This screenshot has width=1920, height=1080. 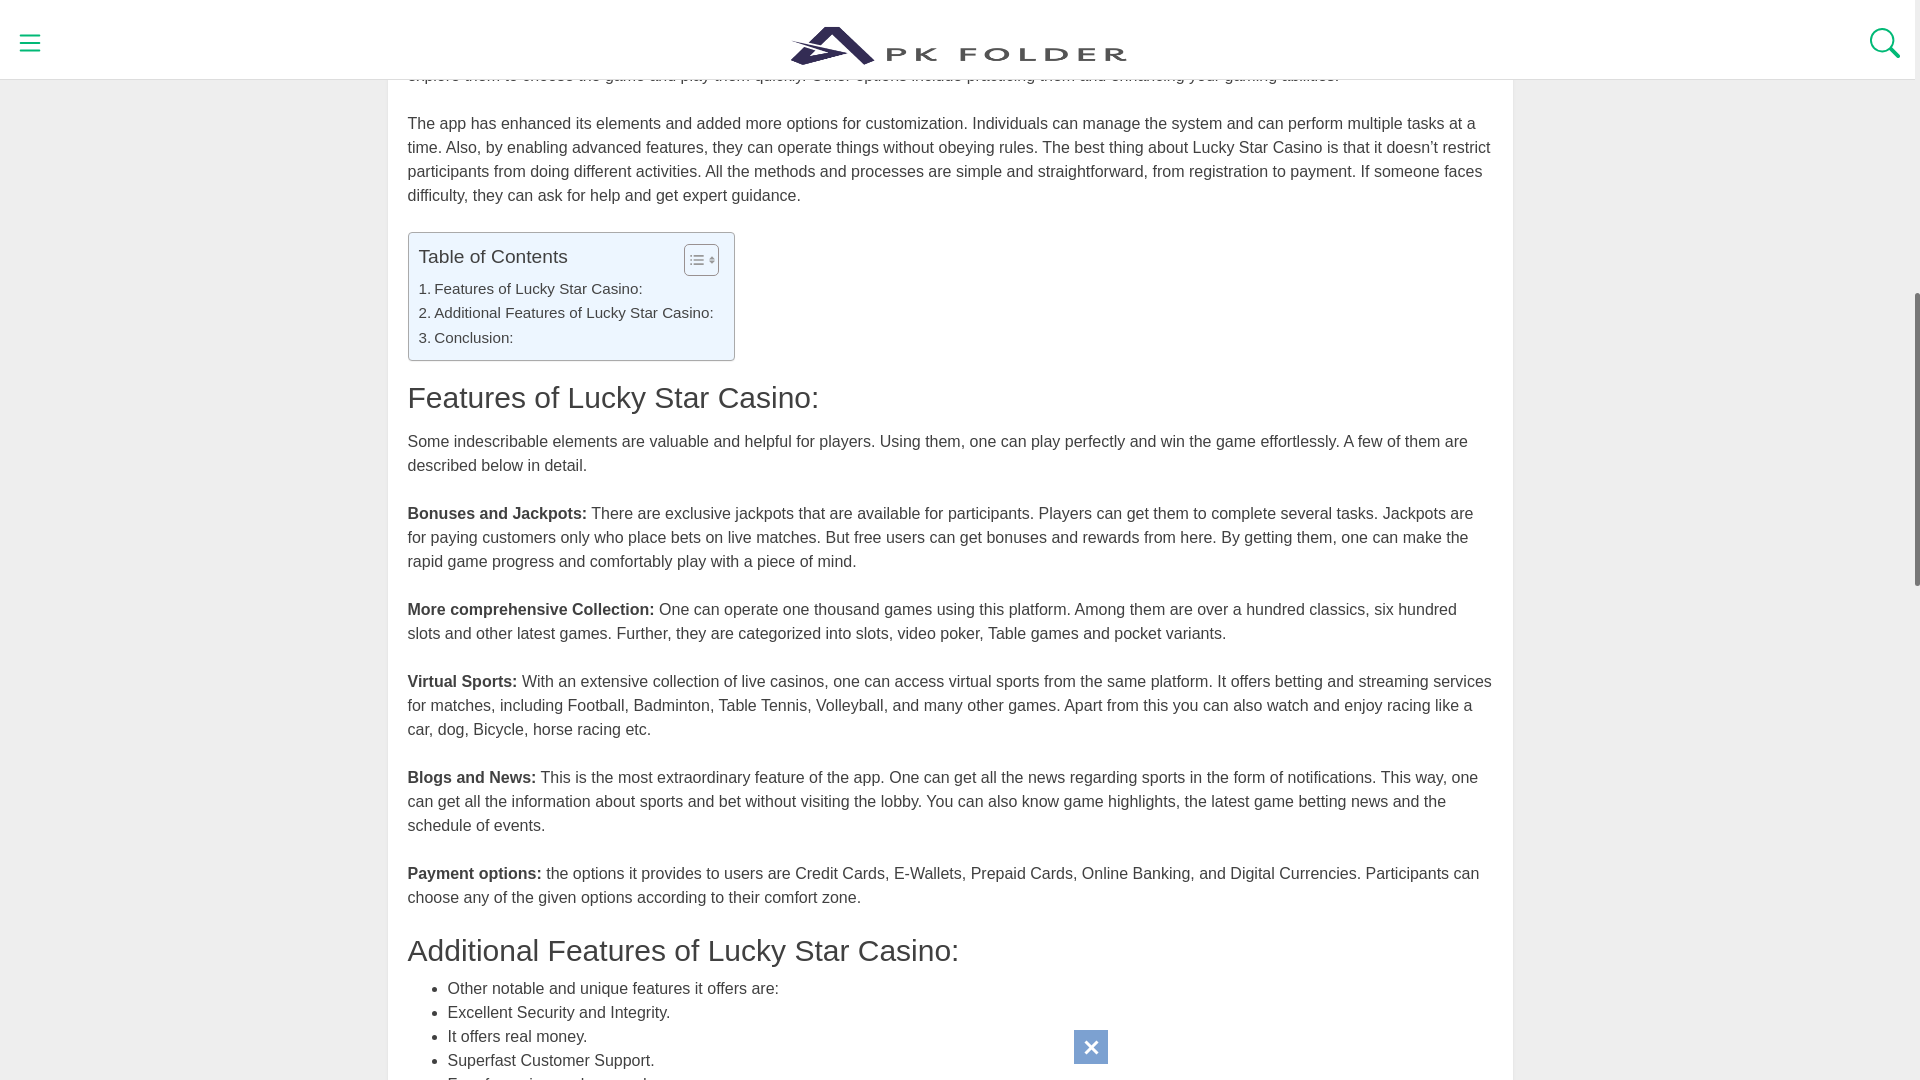 I want to click on Features of Lucky Star Casino:, so click(x=530, y=288).